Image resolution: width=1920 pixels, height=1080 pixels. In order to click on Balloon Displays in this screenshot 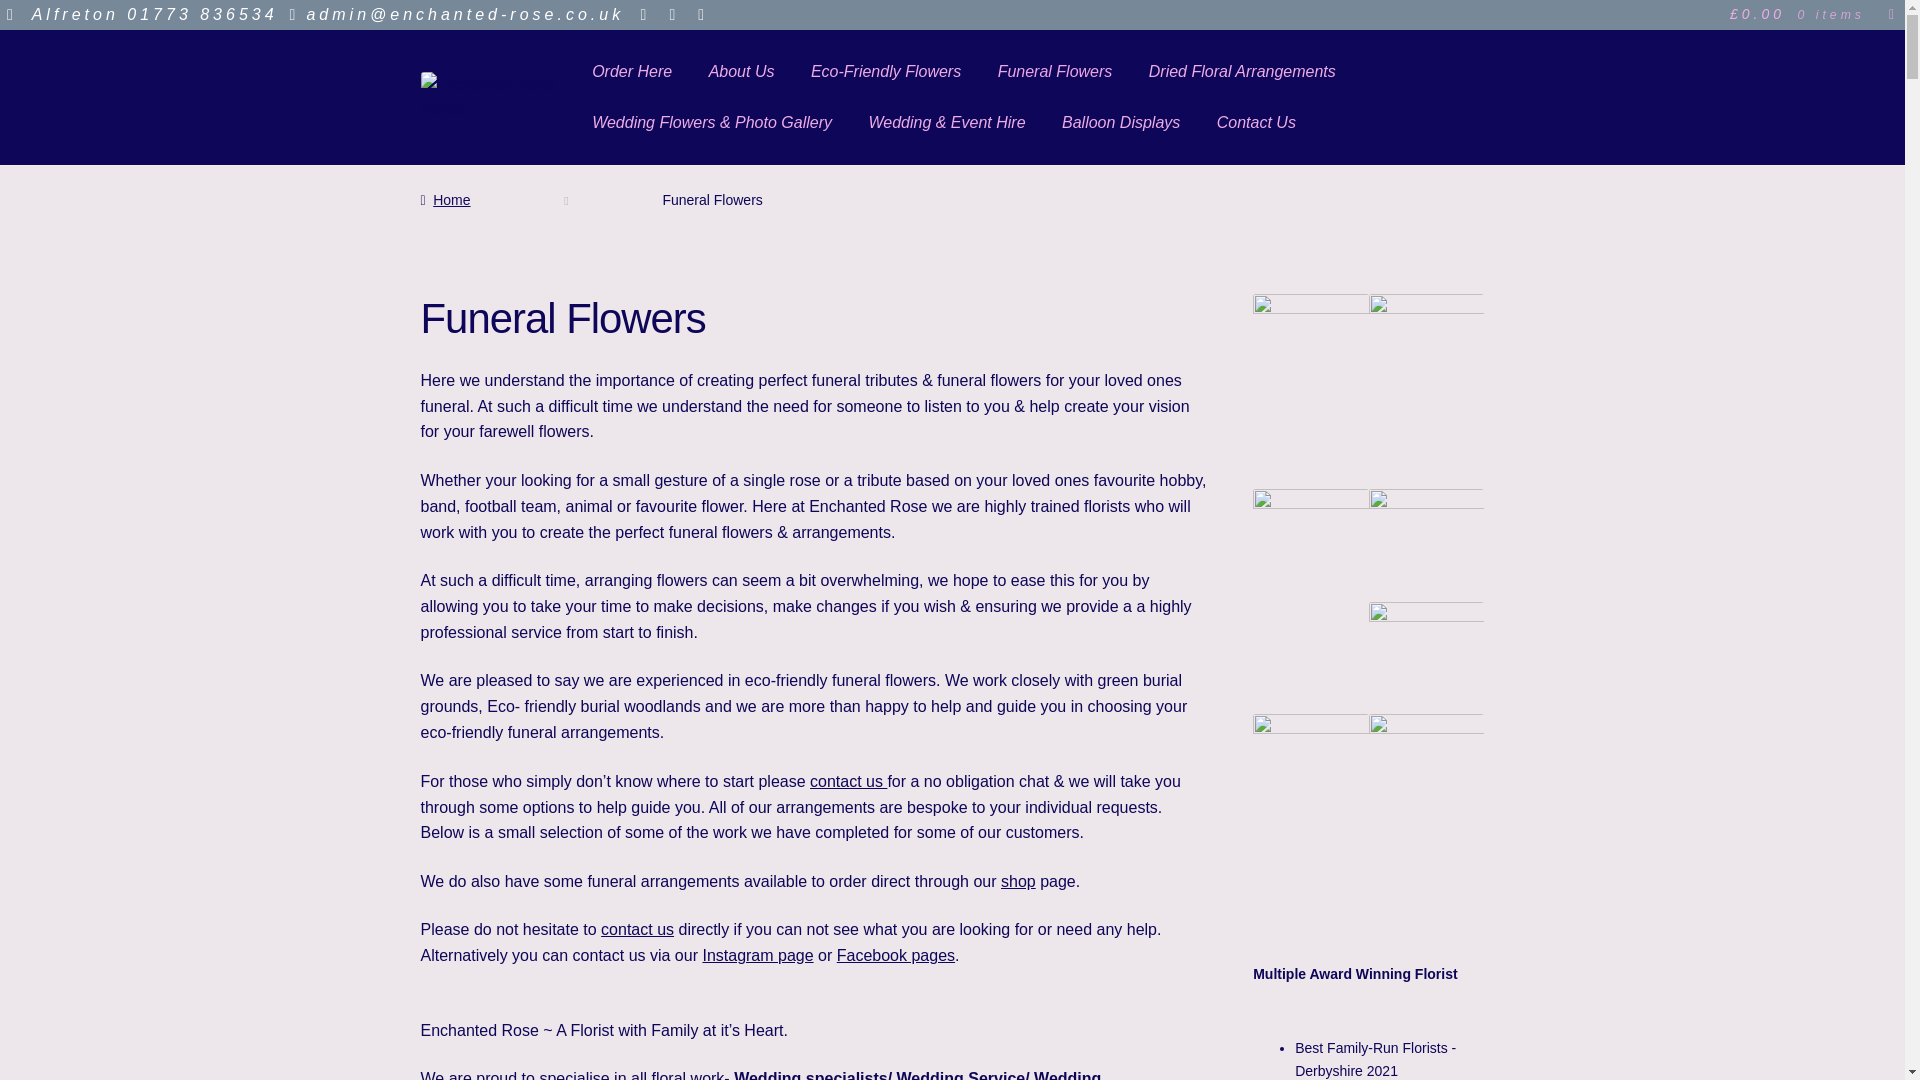, I will do `click(1121, 122)`.